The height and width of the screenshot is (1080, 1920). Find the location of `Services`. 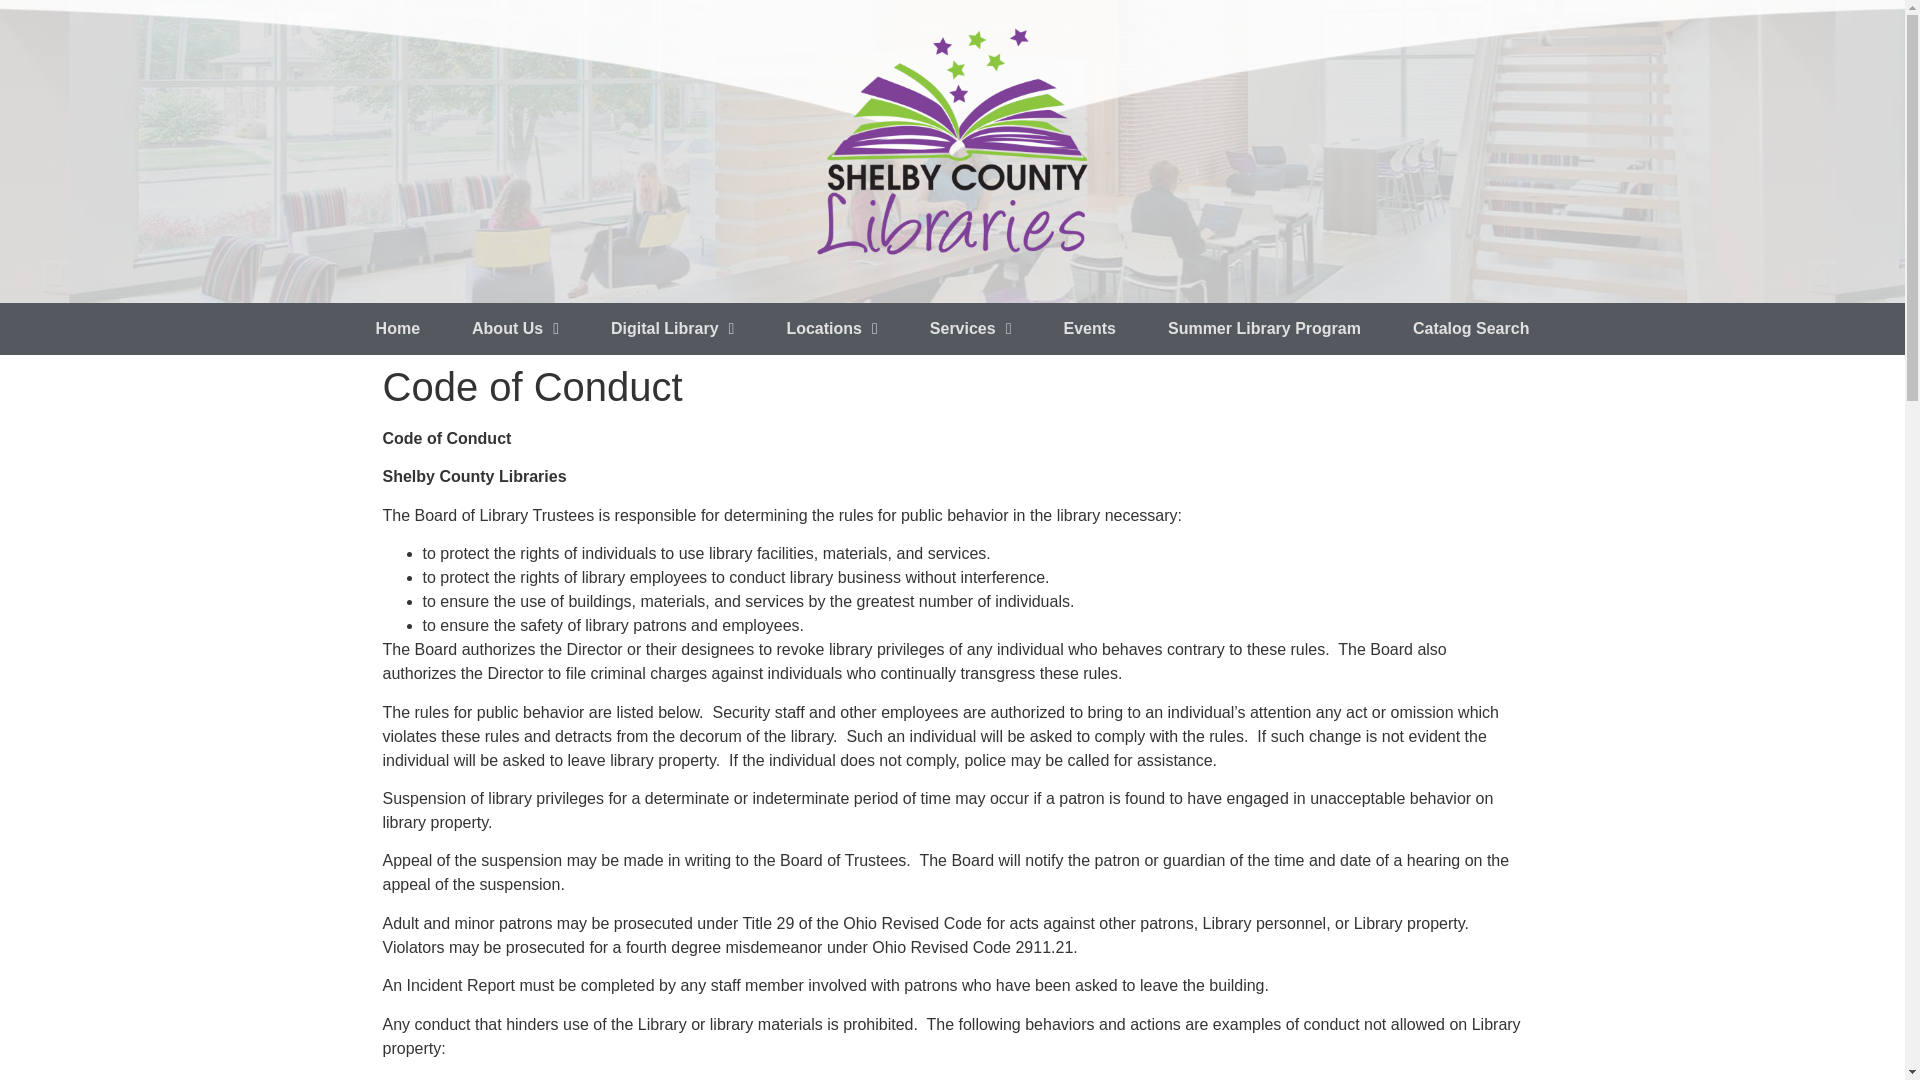

Services is located at coordinates (971, 328).